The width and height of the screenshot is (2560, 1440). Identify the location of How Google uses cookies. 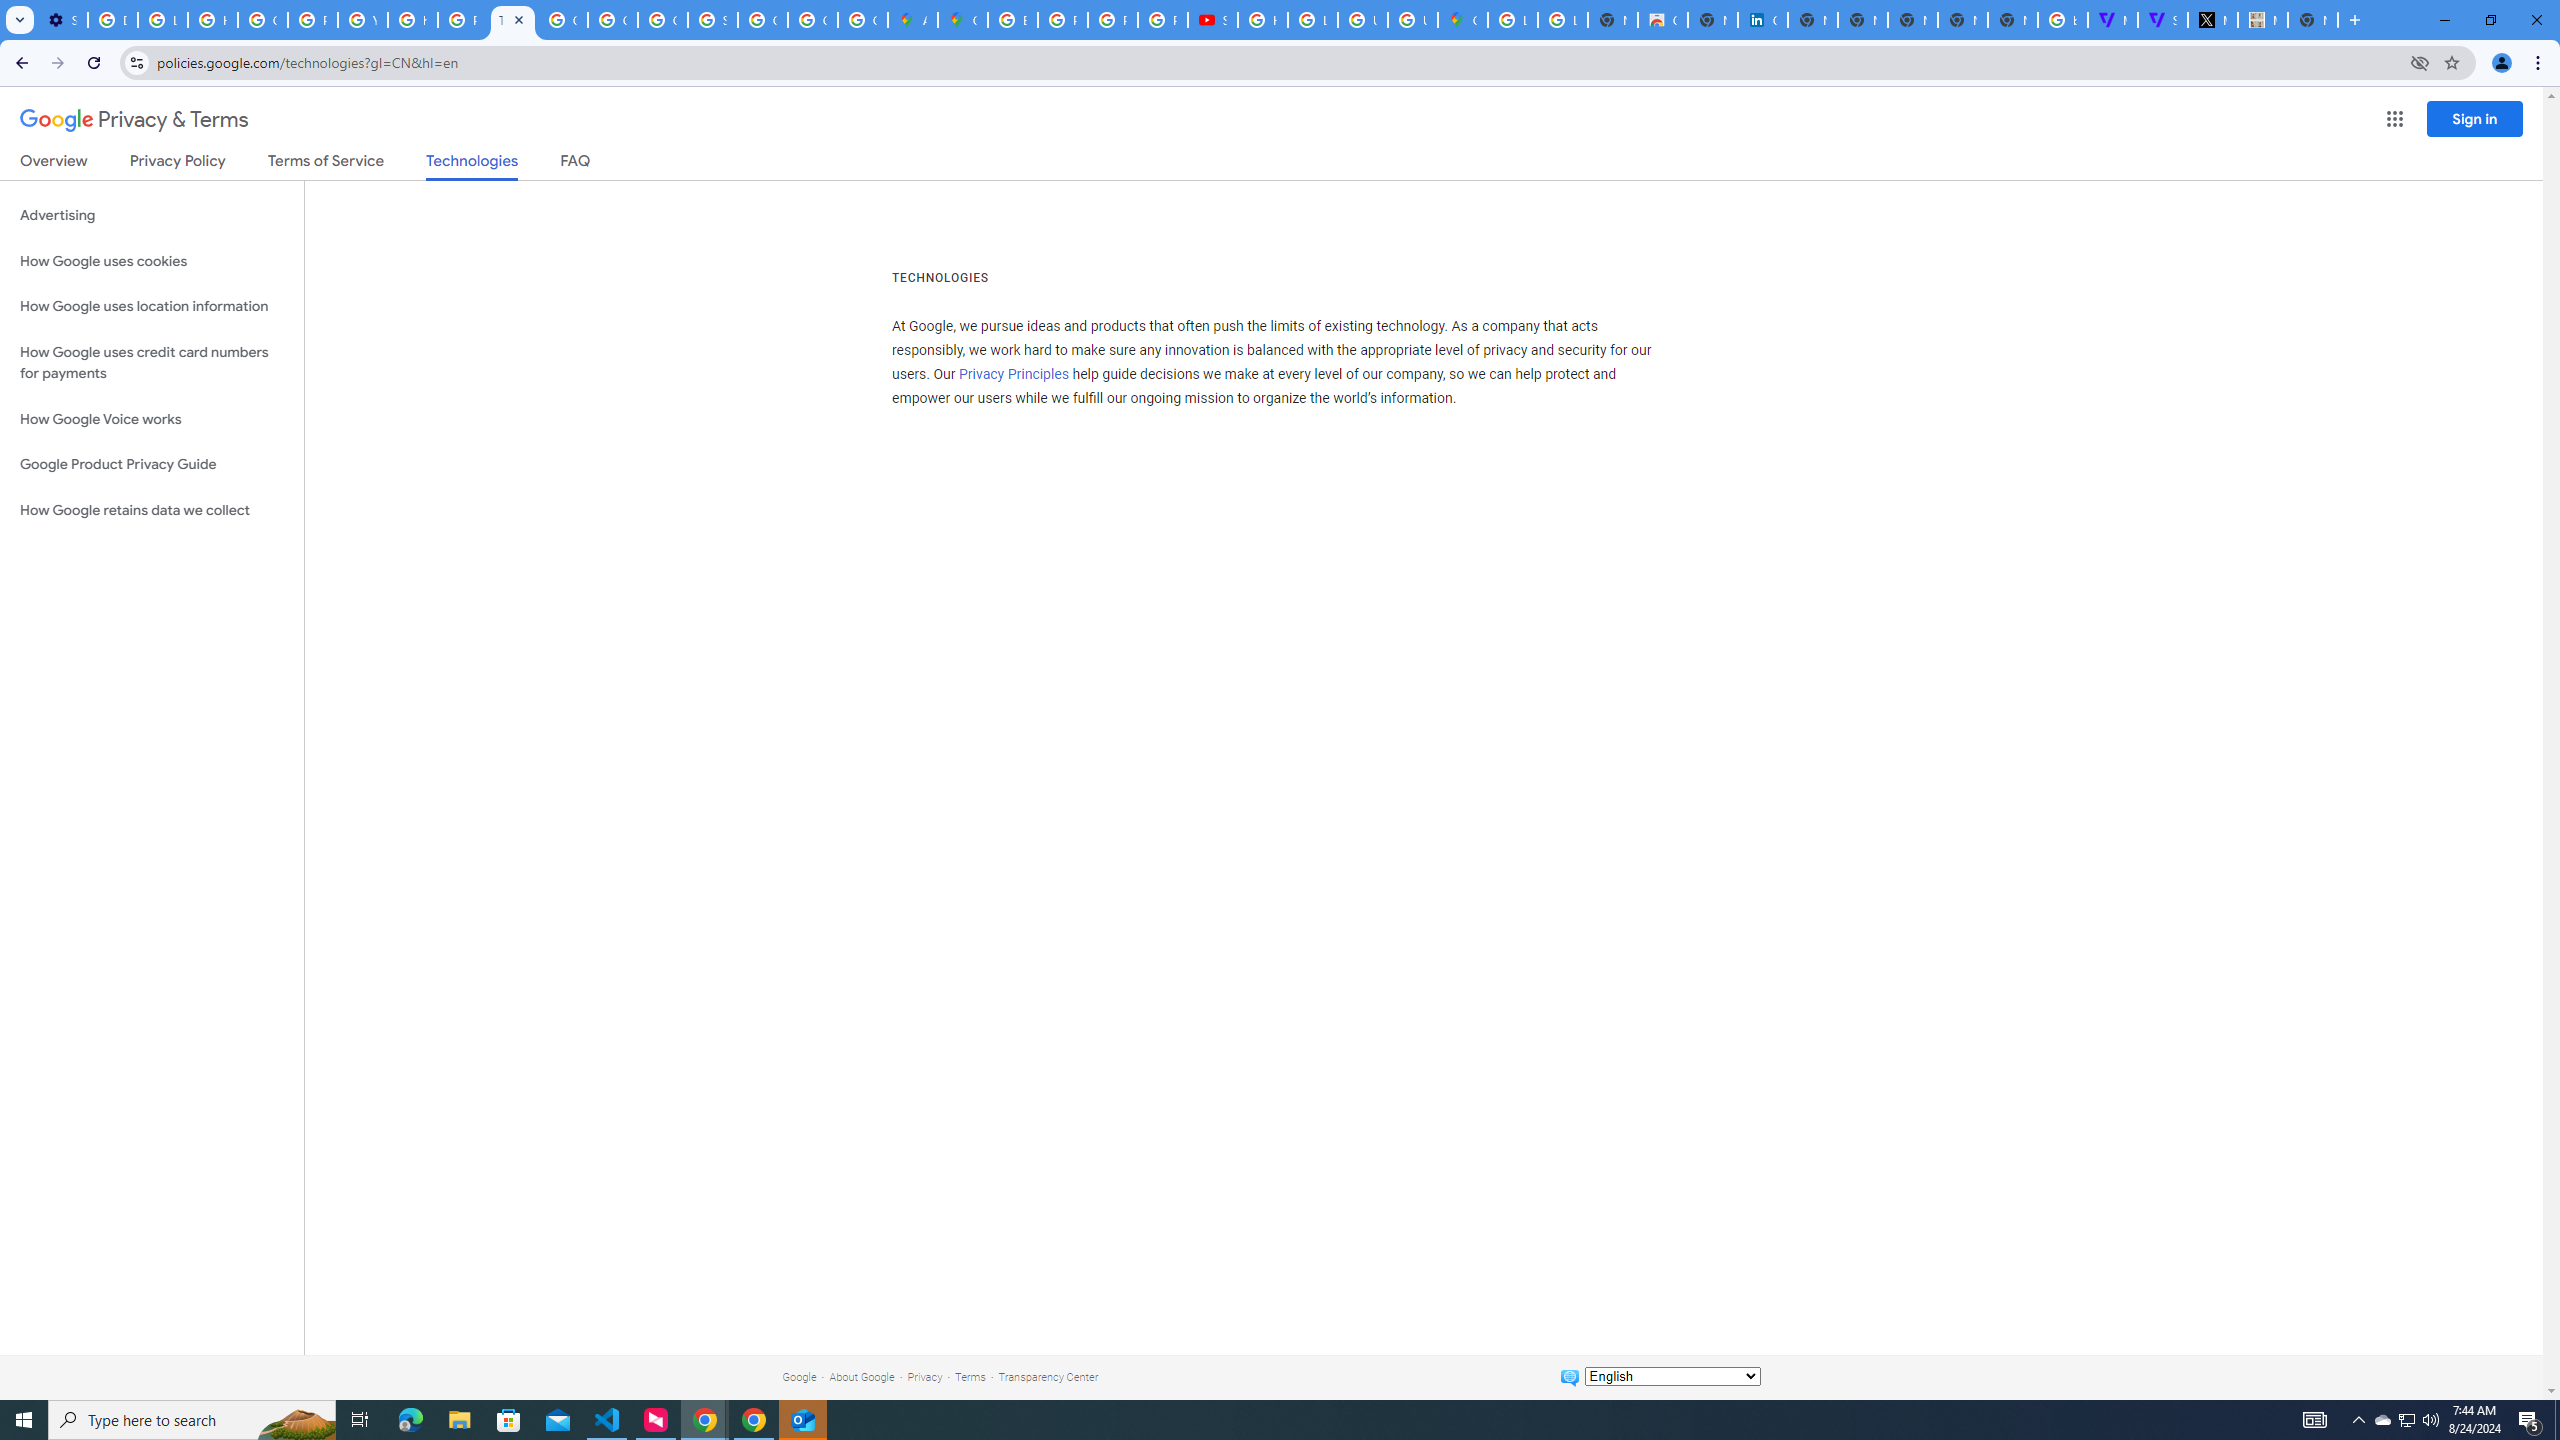
(152, 261).